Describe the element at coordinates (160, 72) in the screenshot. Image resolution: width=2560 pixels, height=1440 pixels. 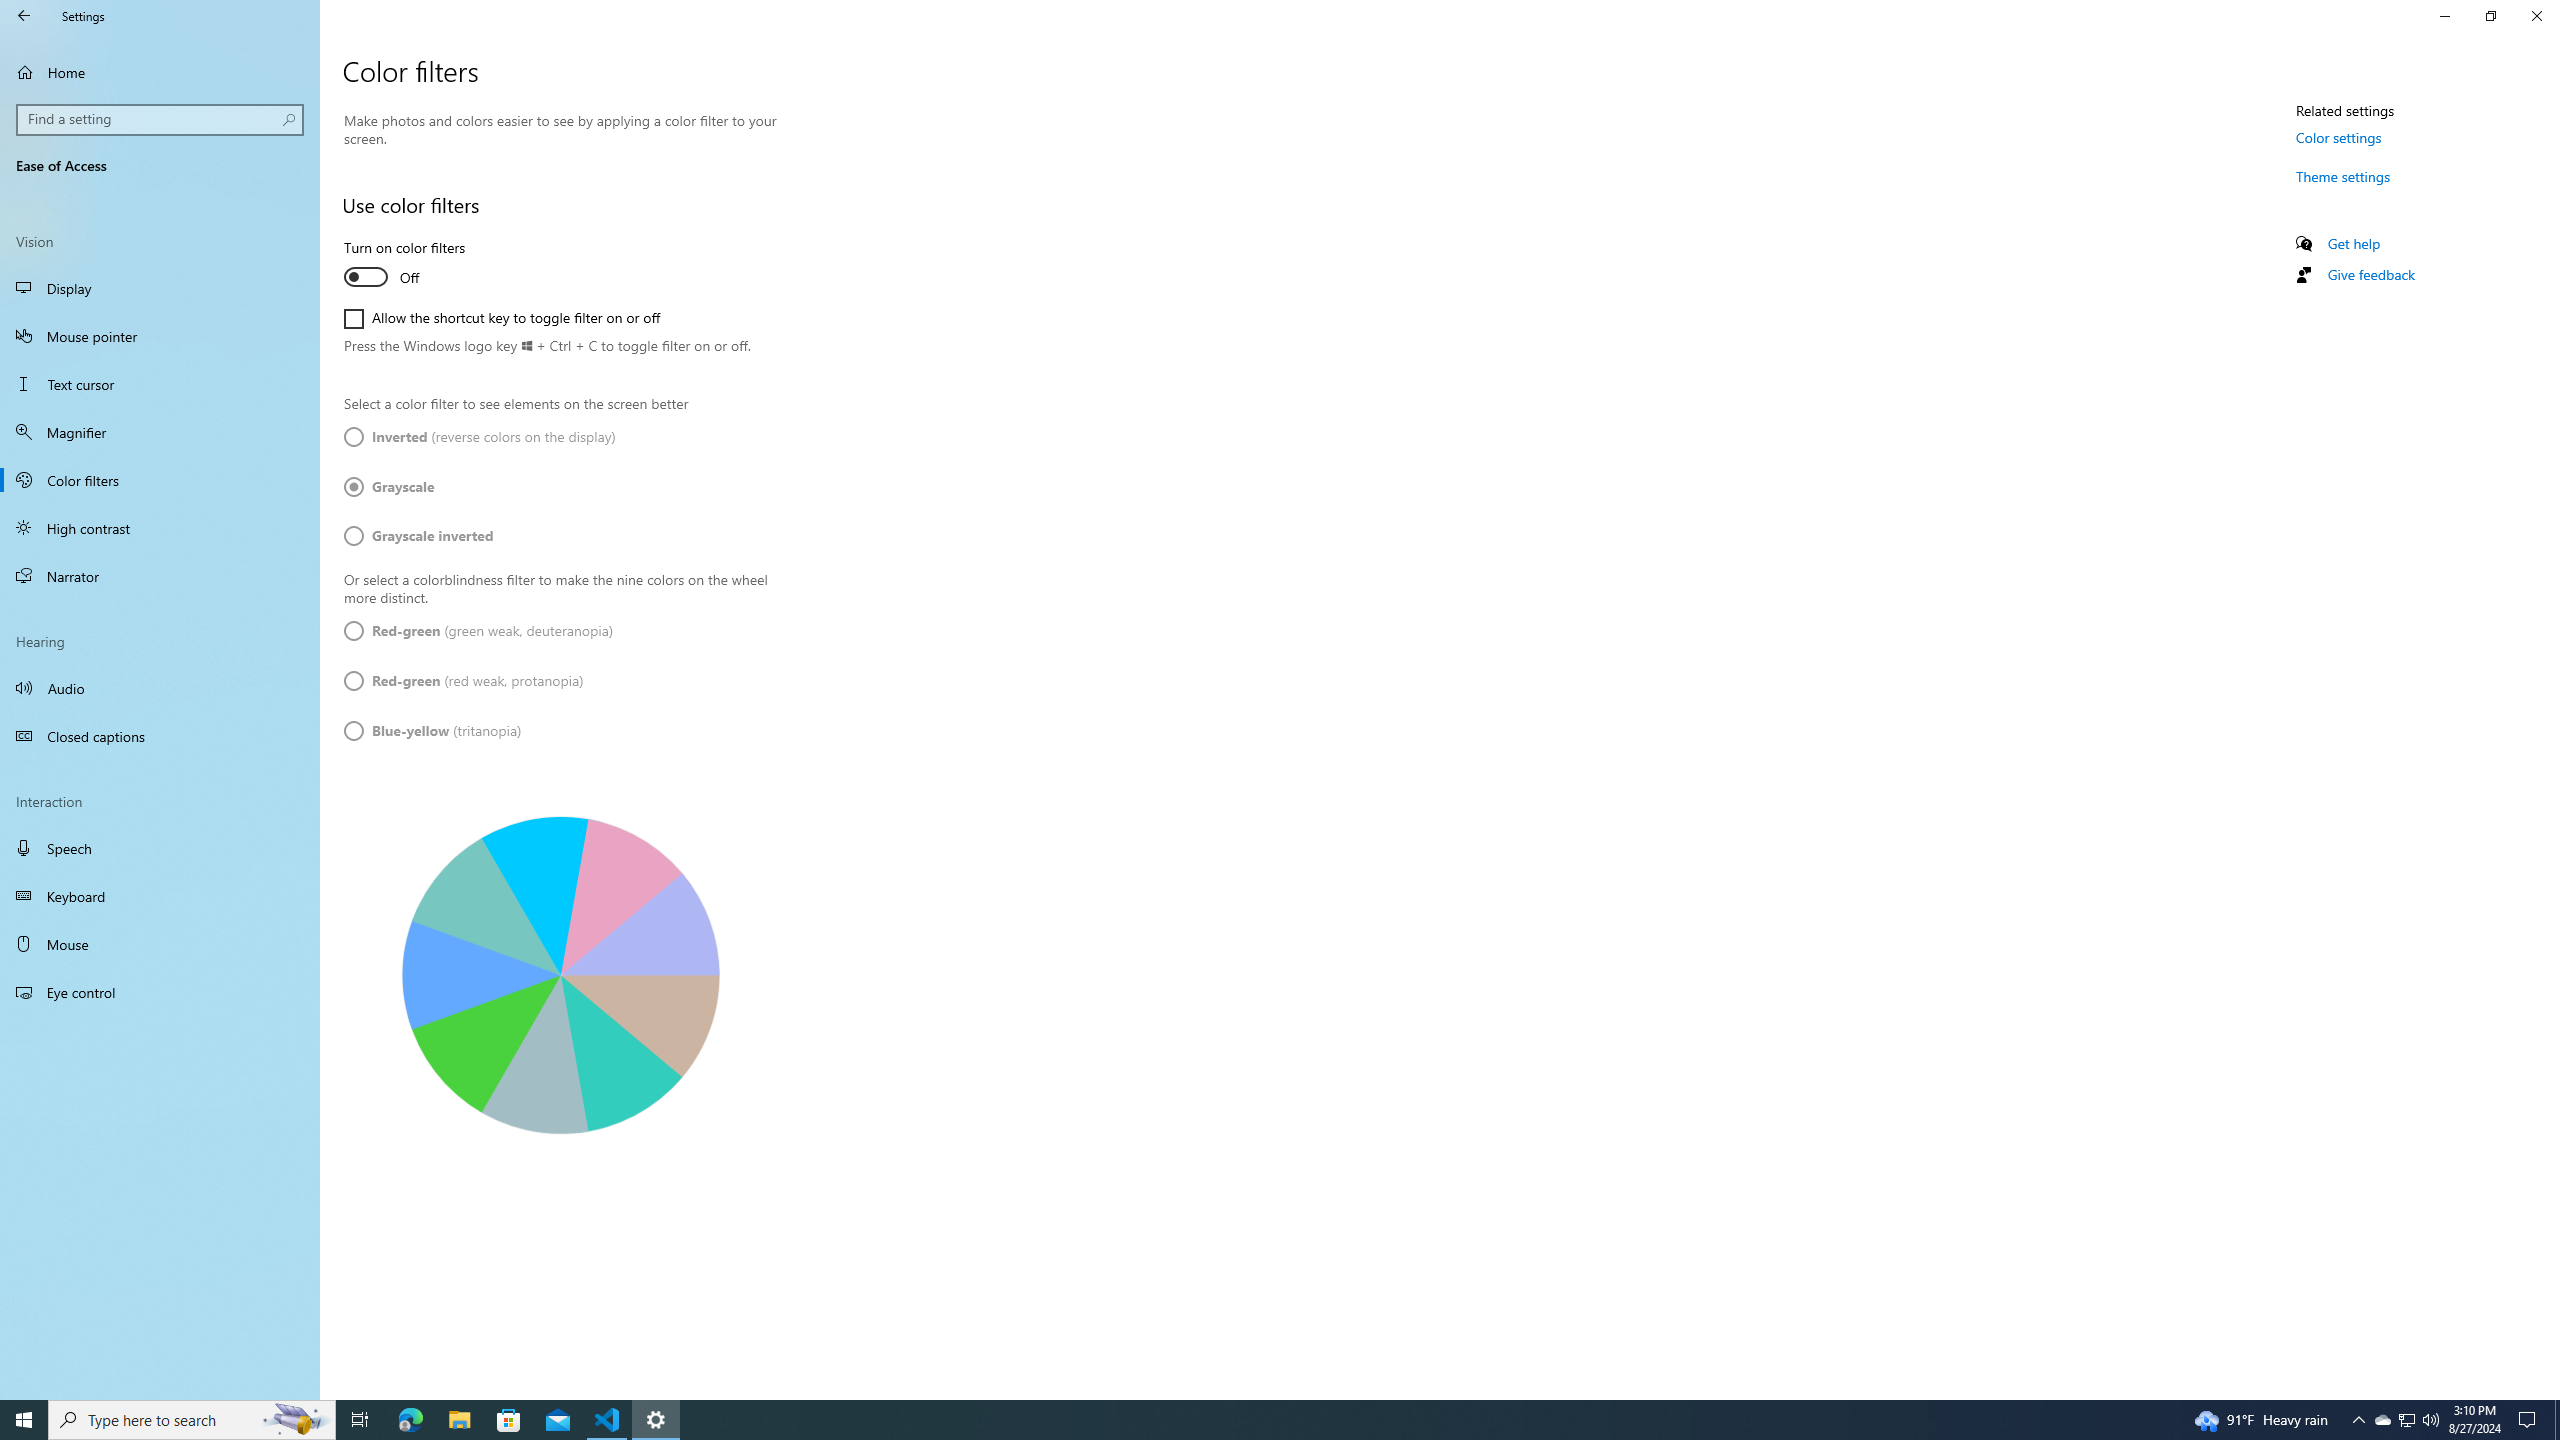
I see `Home` at that location.